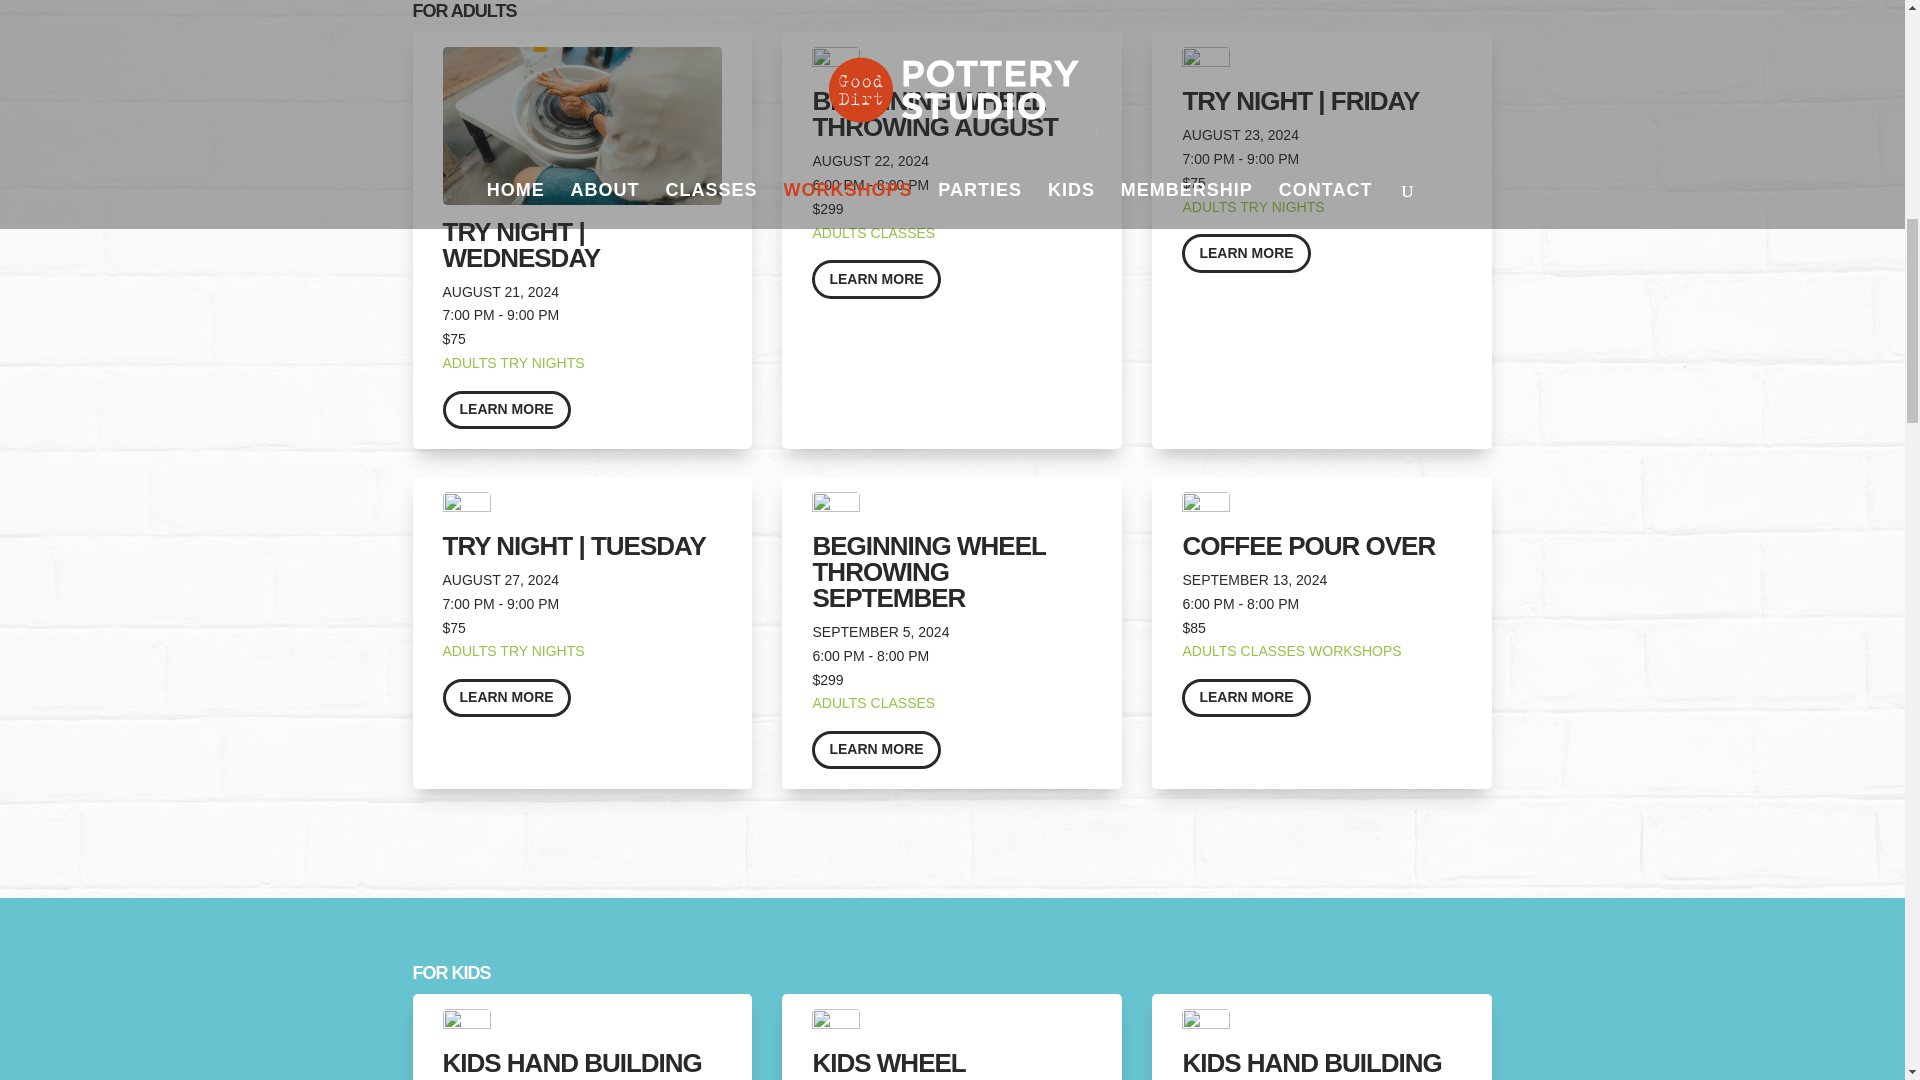 This screenshot has width=1920, height=1080. I want to click on ADULTS, so click(1209, 206).